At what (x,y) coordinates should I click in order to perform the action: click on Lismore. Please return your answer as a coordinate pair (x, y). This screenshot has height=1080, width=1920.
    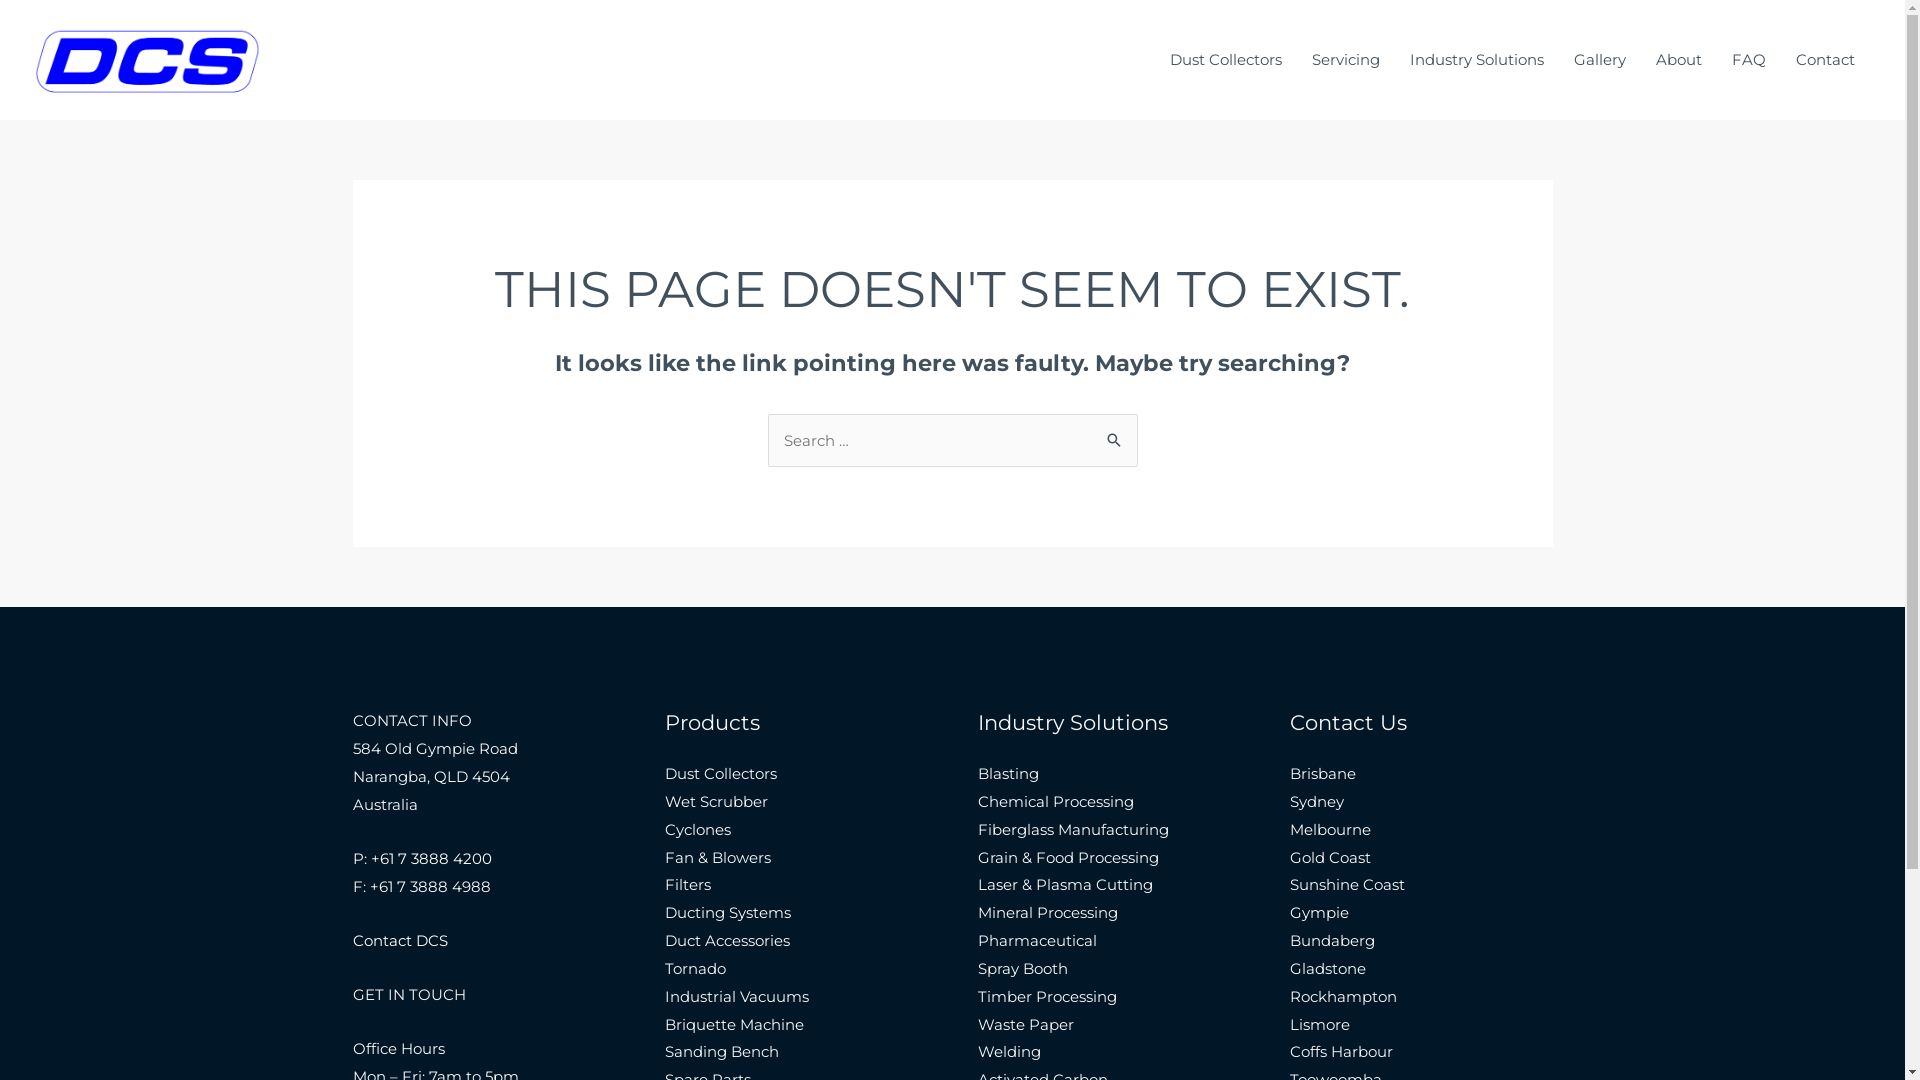
    Looking at the image, I should click on (1320, 1024).